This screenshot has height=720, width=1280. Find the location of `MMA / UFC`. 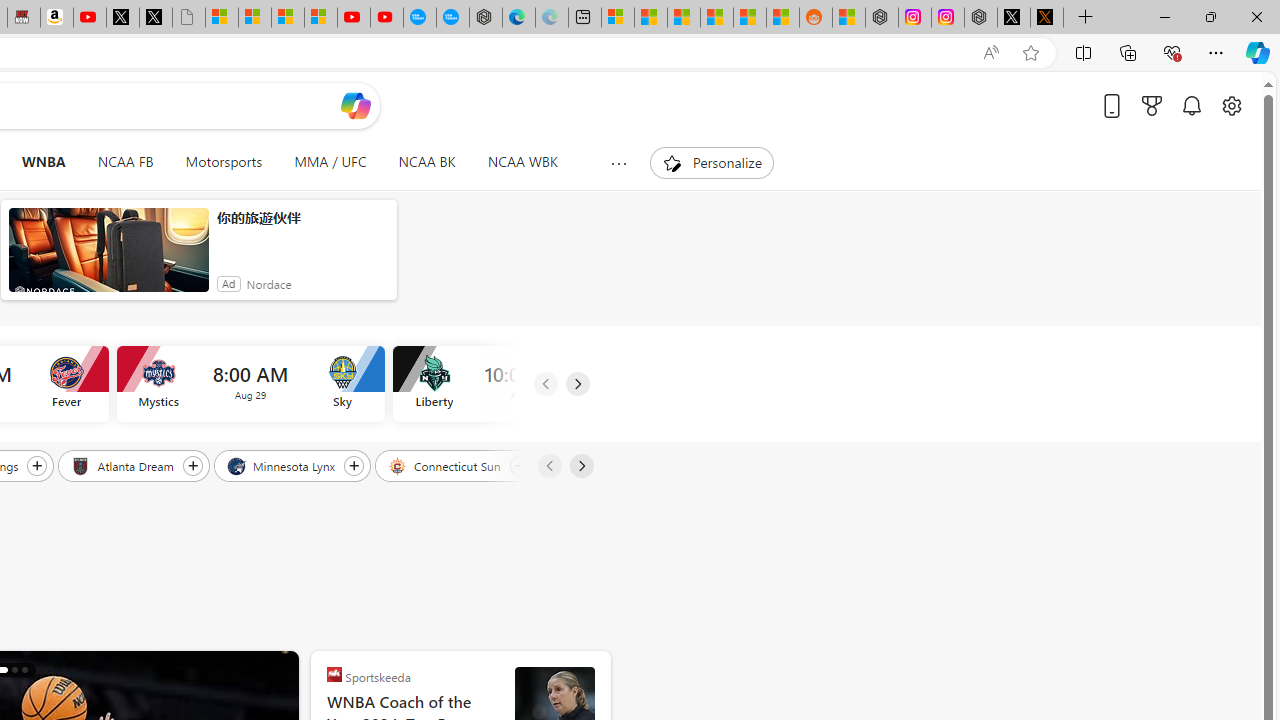

MMA / UFC is located at coordinates (330, 162).